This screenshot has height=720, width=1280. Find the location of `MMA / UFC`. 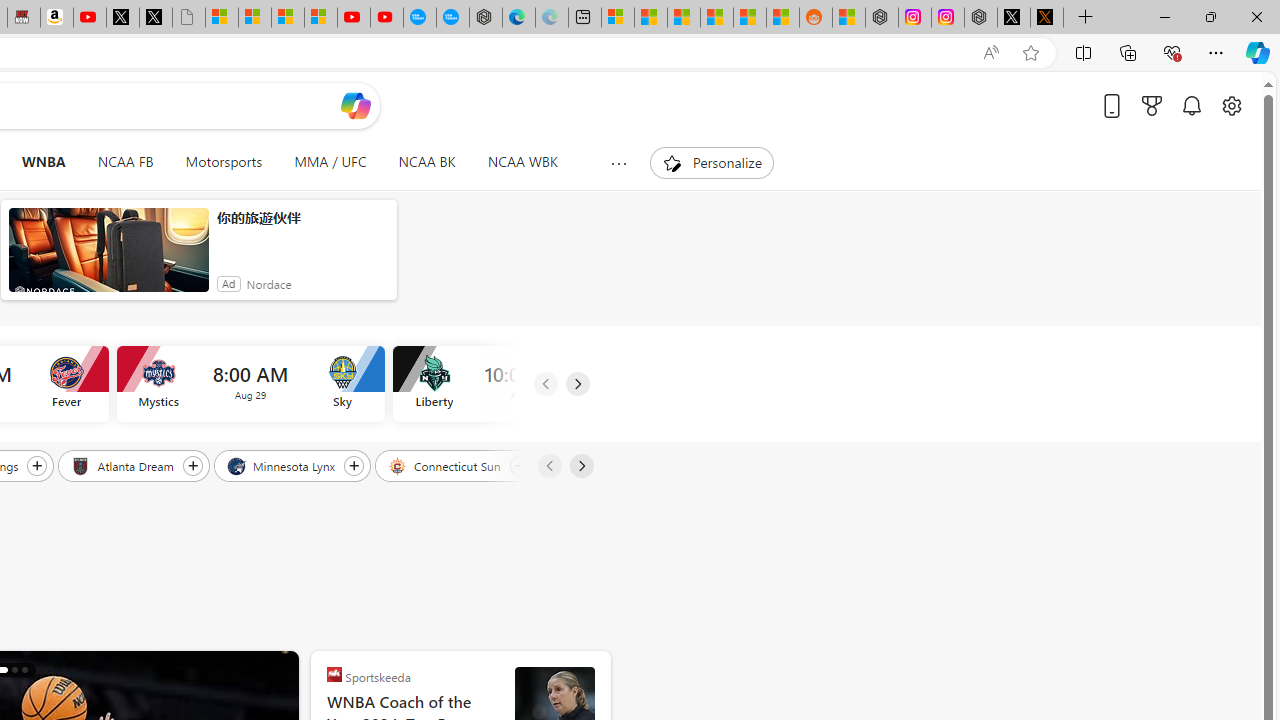

MMA / UFC is located at coordinates (330, 162).